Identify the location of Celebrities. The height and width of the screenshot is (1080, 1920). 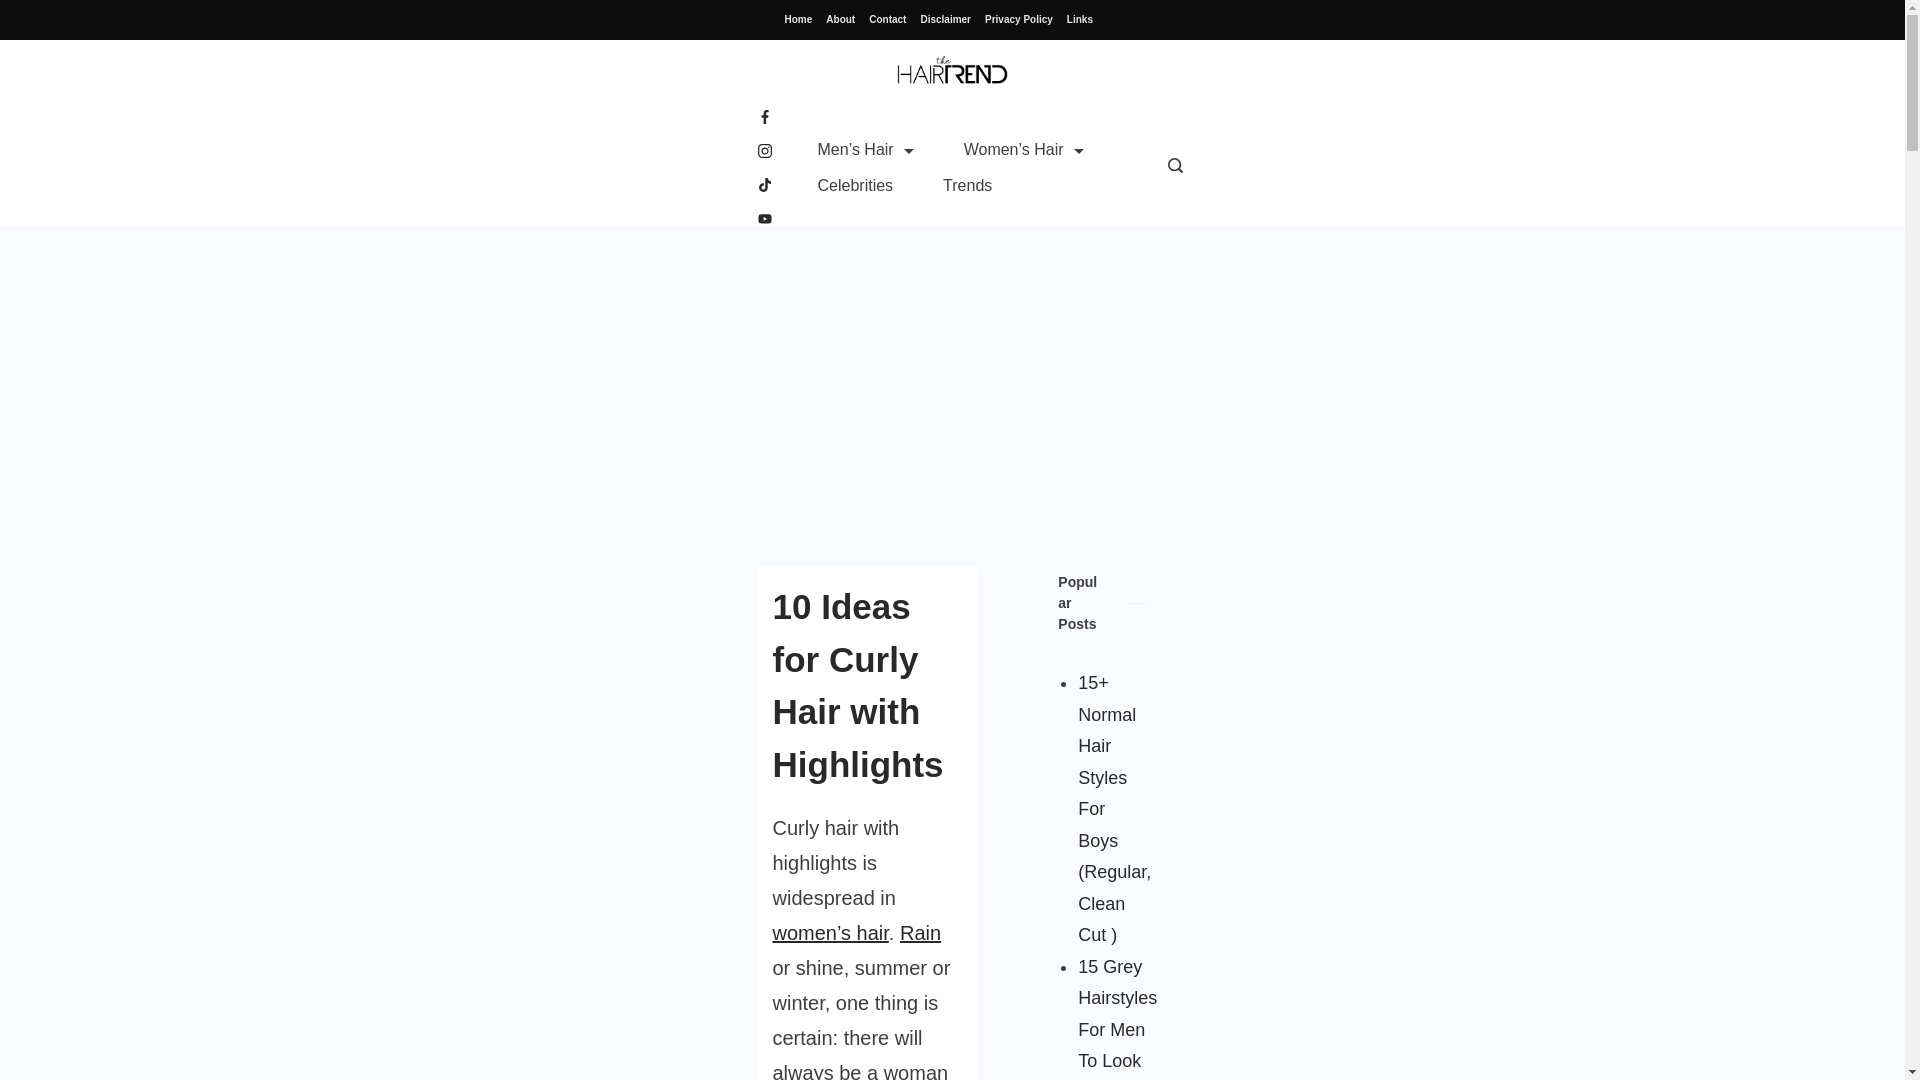
(854, 186).